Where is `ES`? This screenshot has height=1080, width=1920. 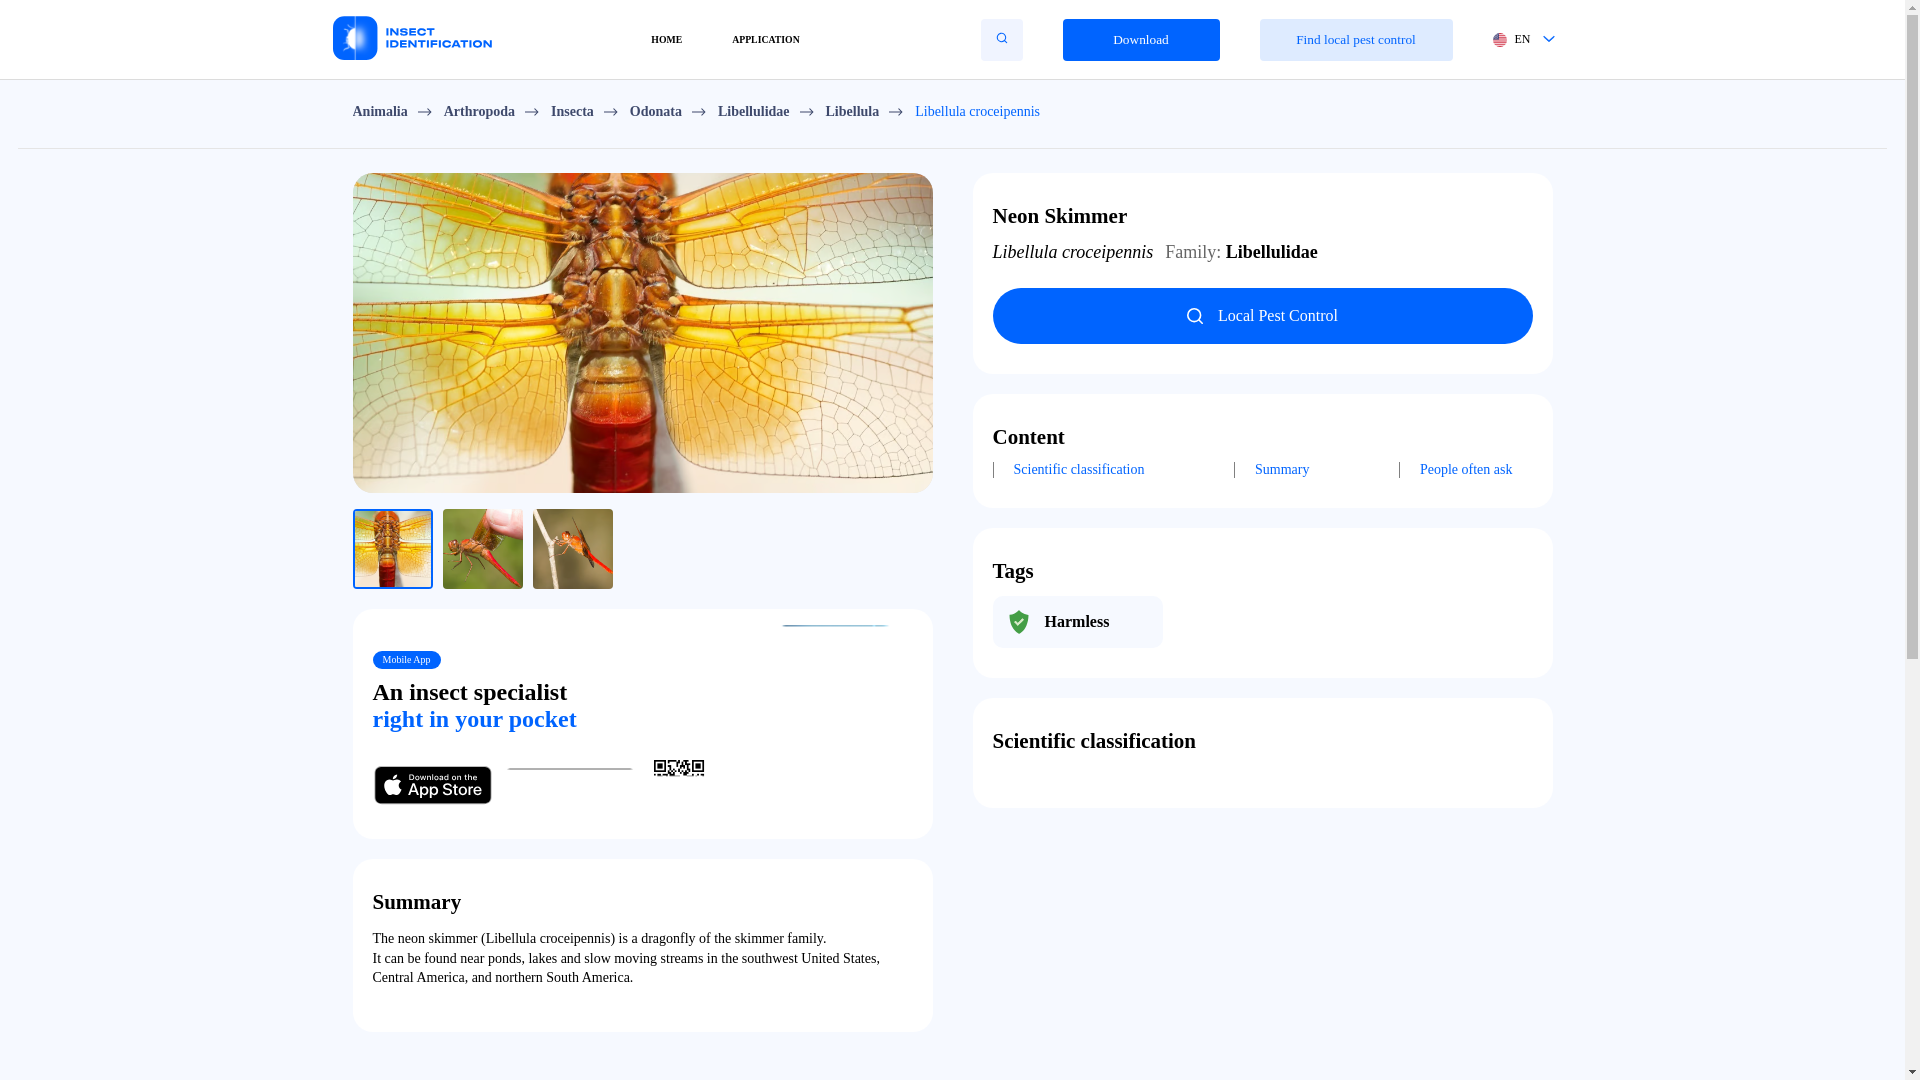
ES is located at coordinates (1510, 120).